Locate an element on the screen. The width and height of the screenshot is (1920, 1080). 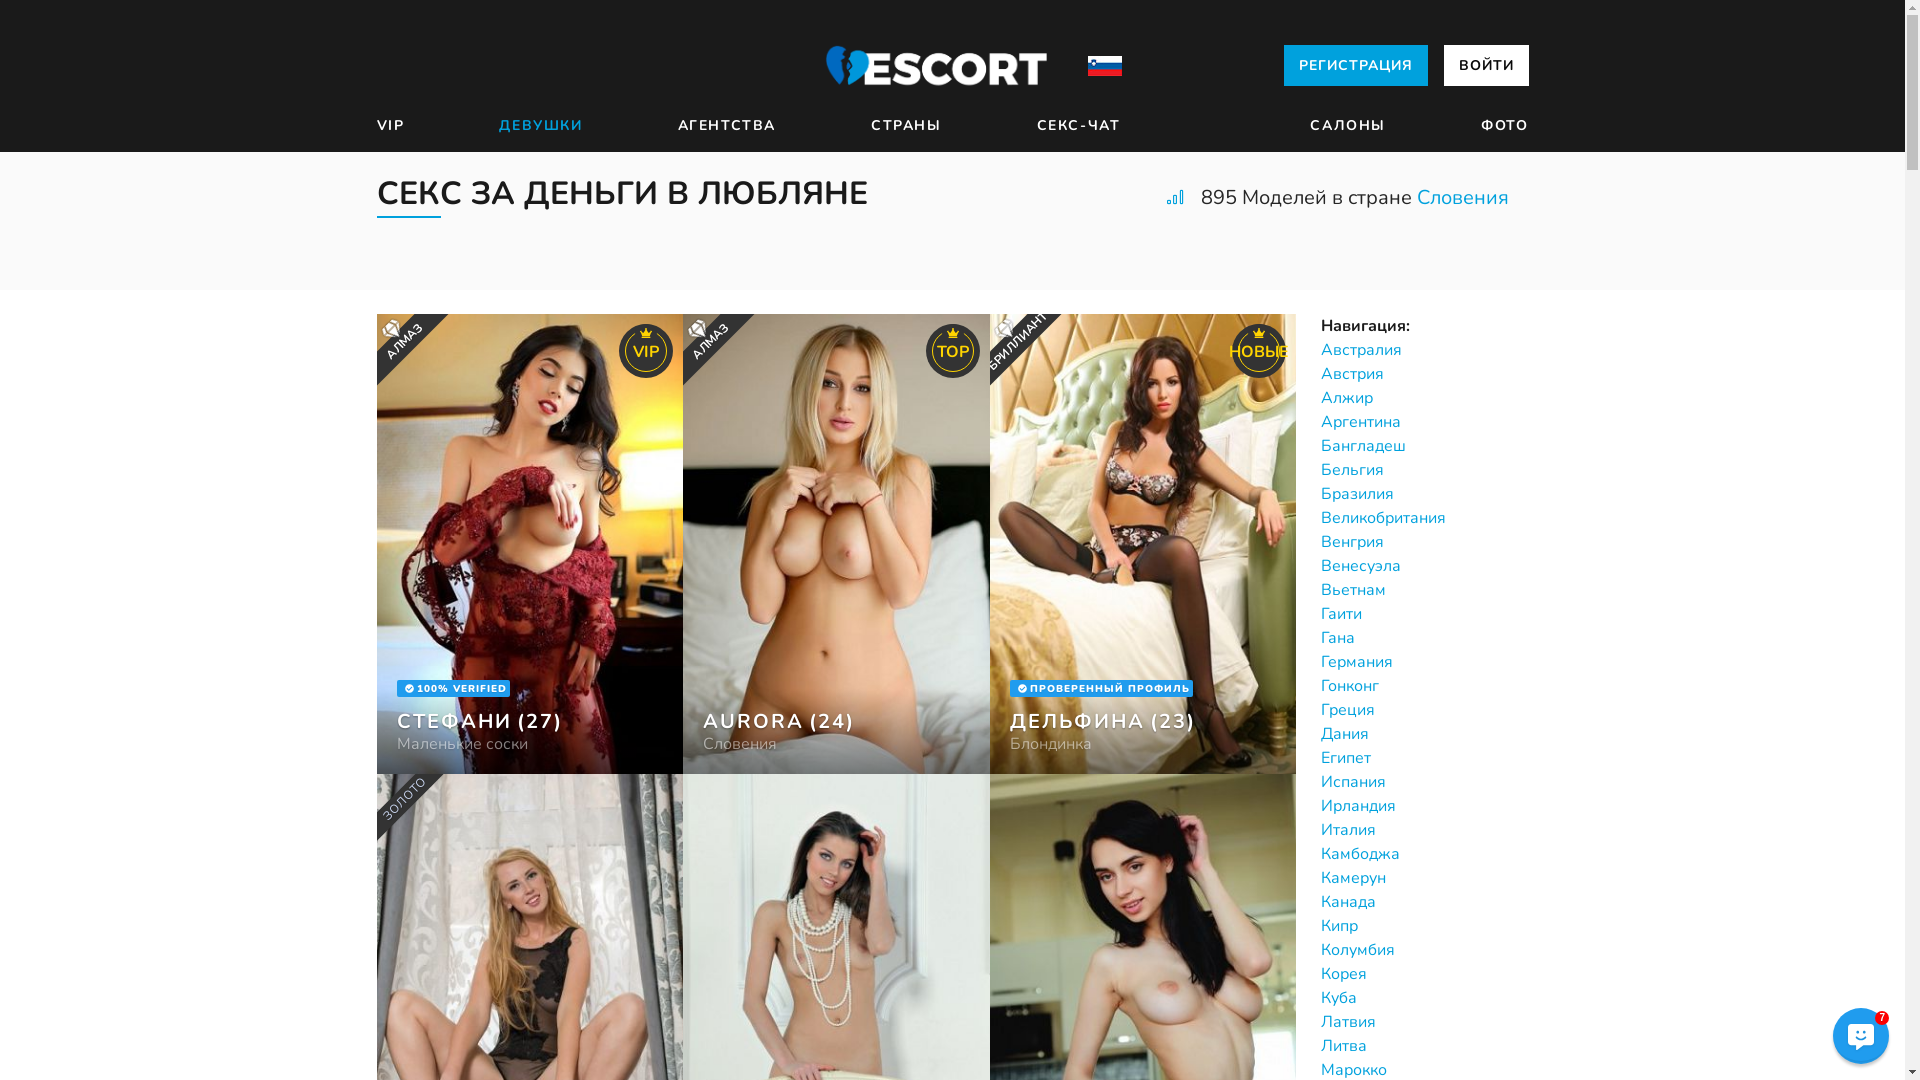
VIP is located at coordinates (390, 126).